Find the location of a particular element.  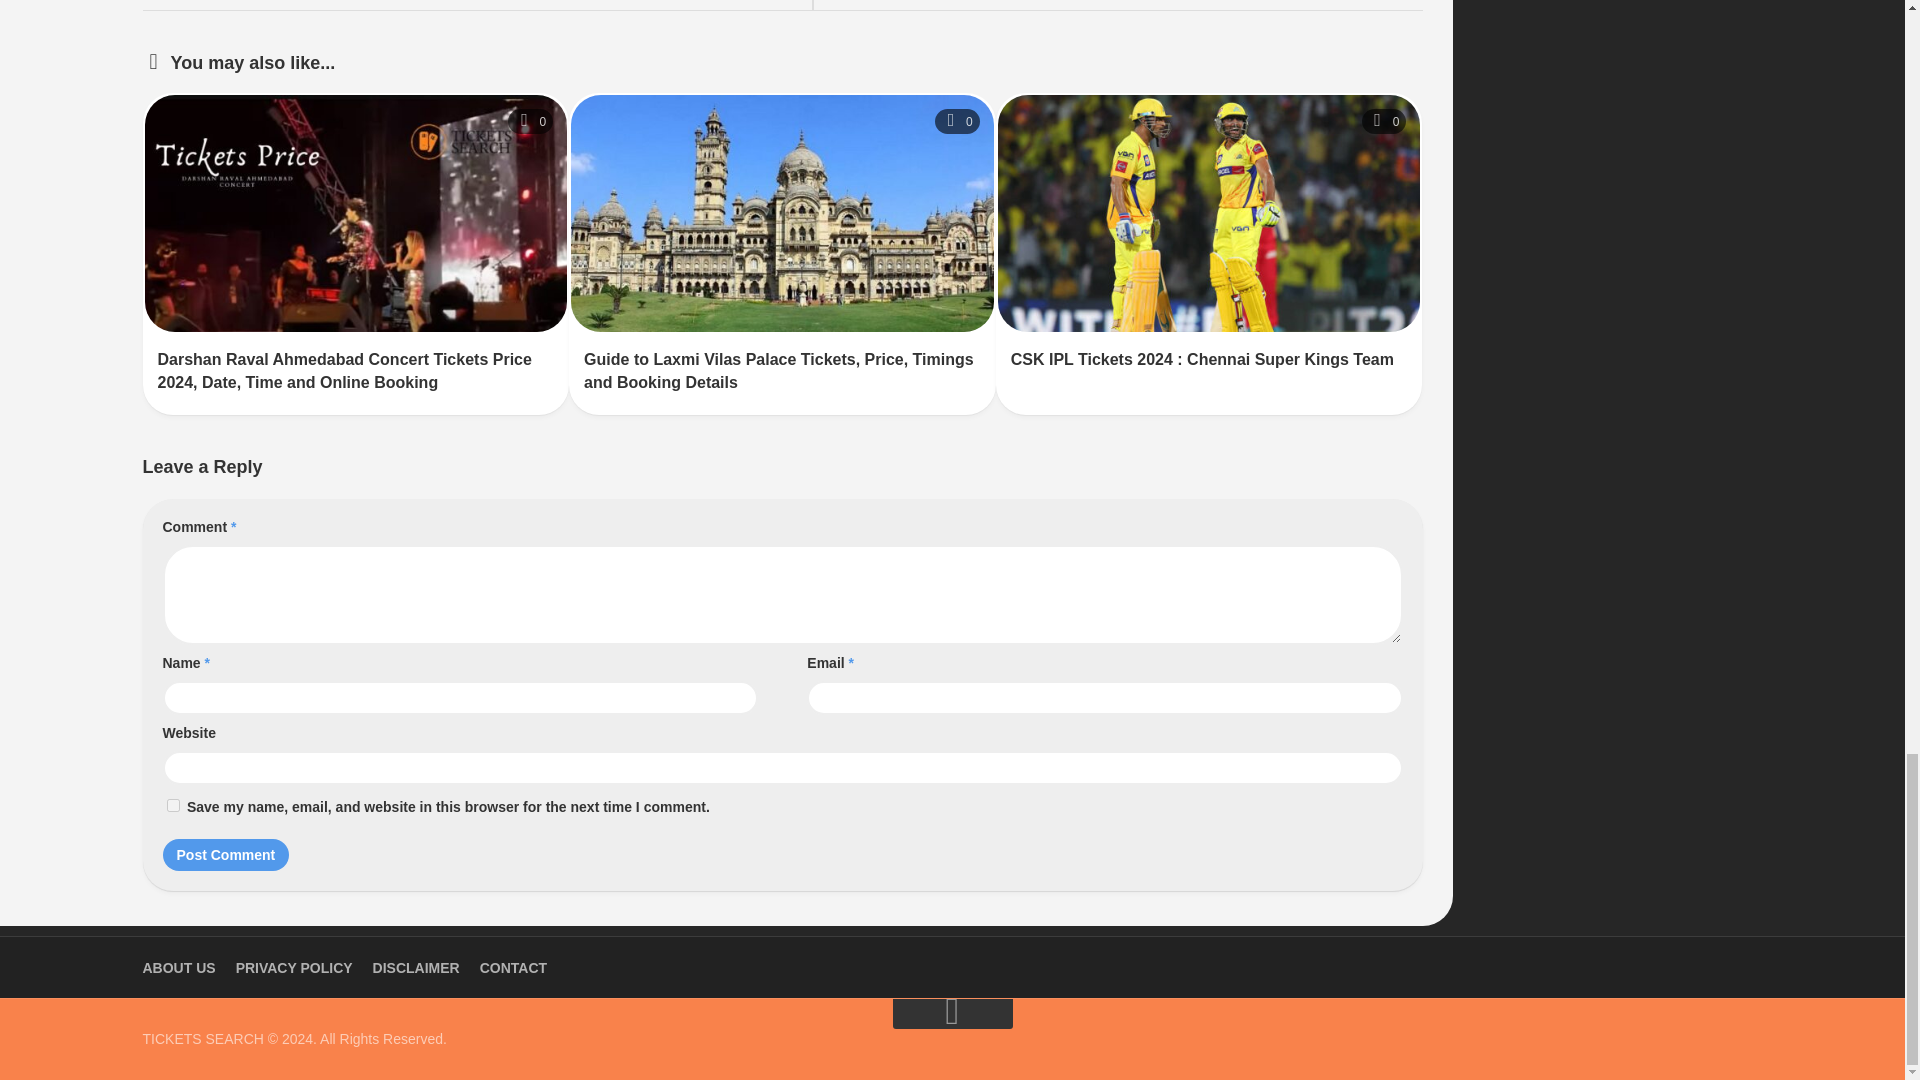

0 is located at coordinates (1384, 121).